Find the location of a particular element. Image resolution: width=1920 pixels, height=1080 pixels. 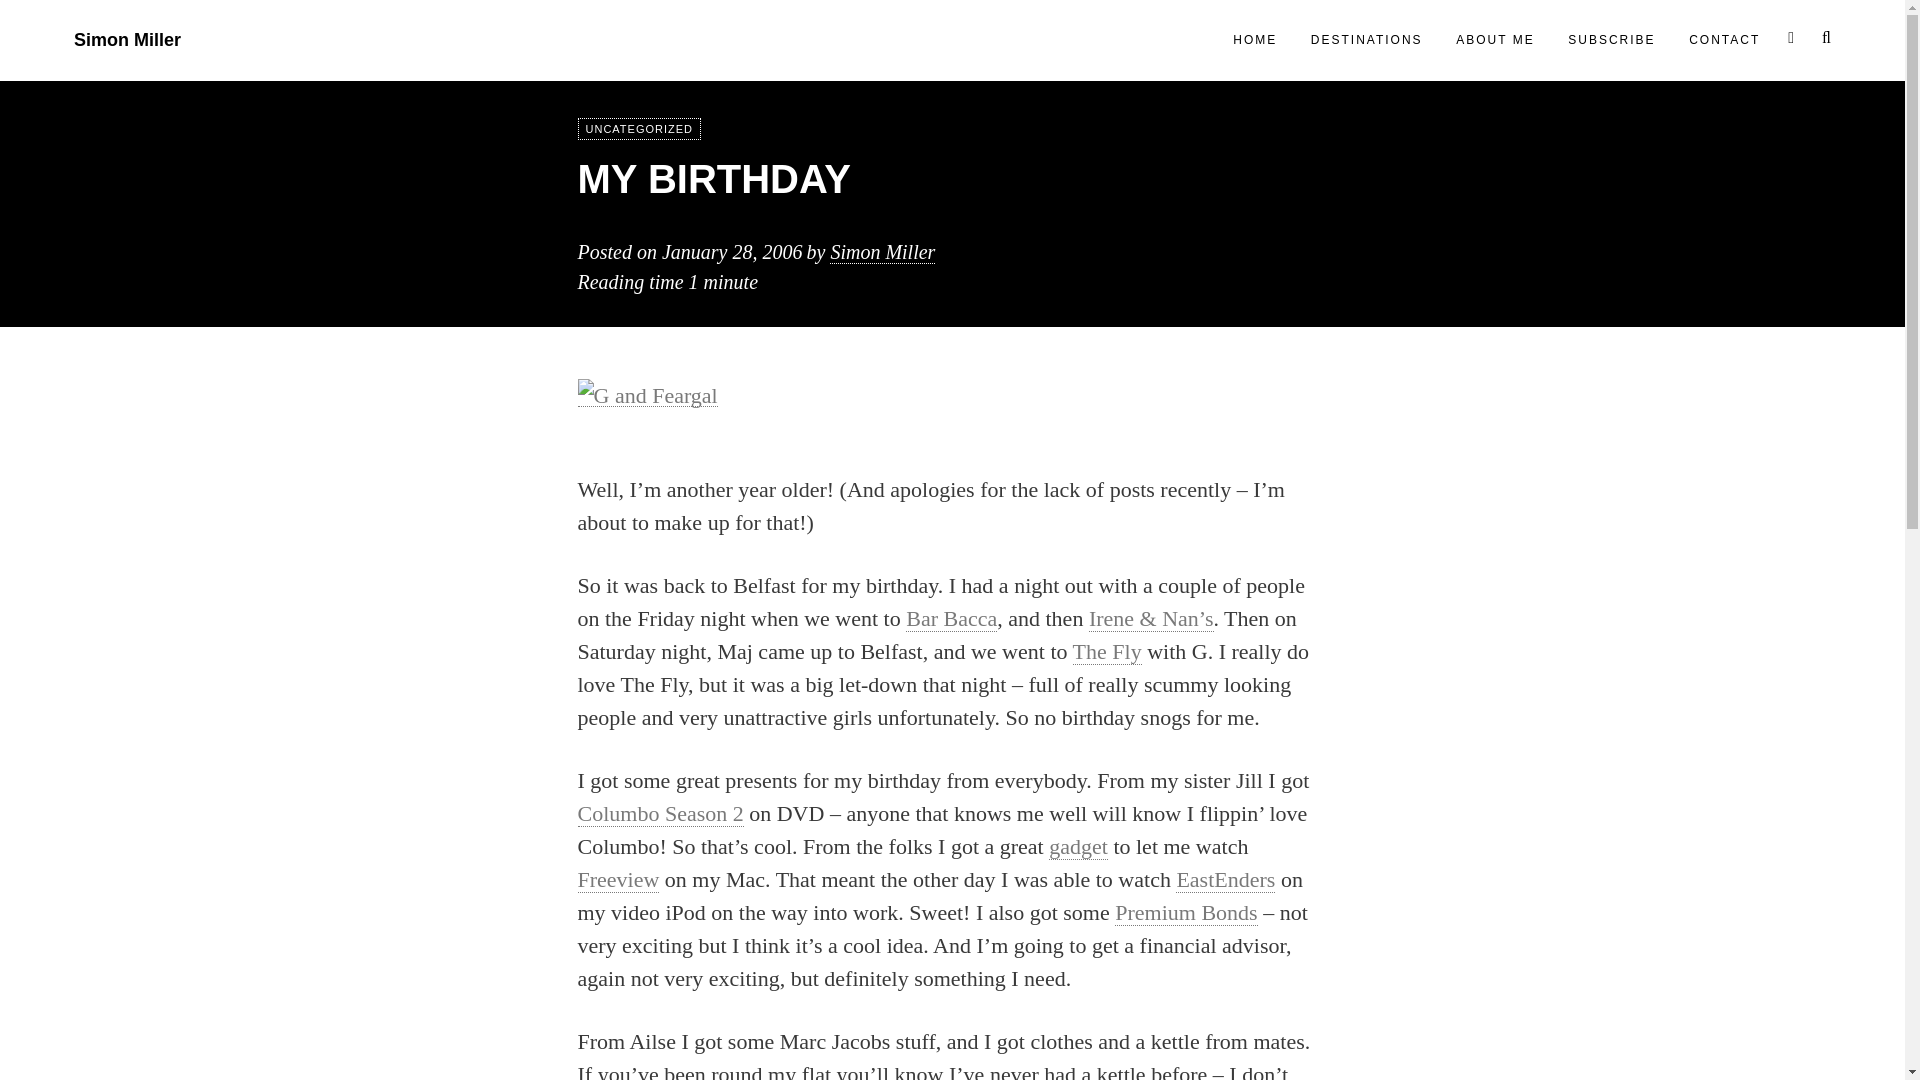

CONTACT is located at coordinates (1724, 40).